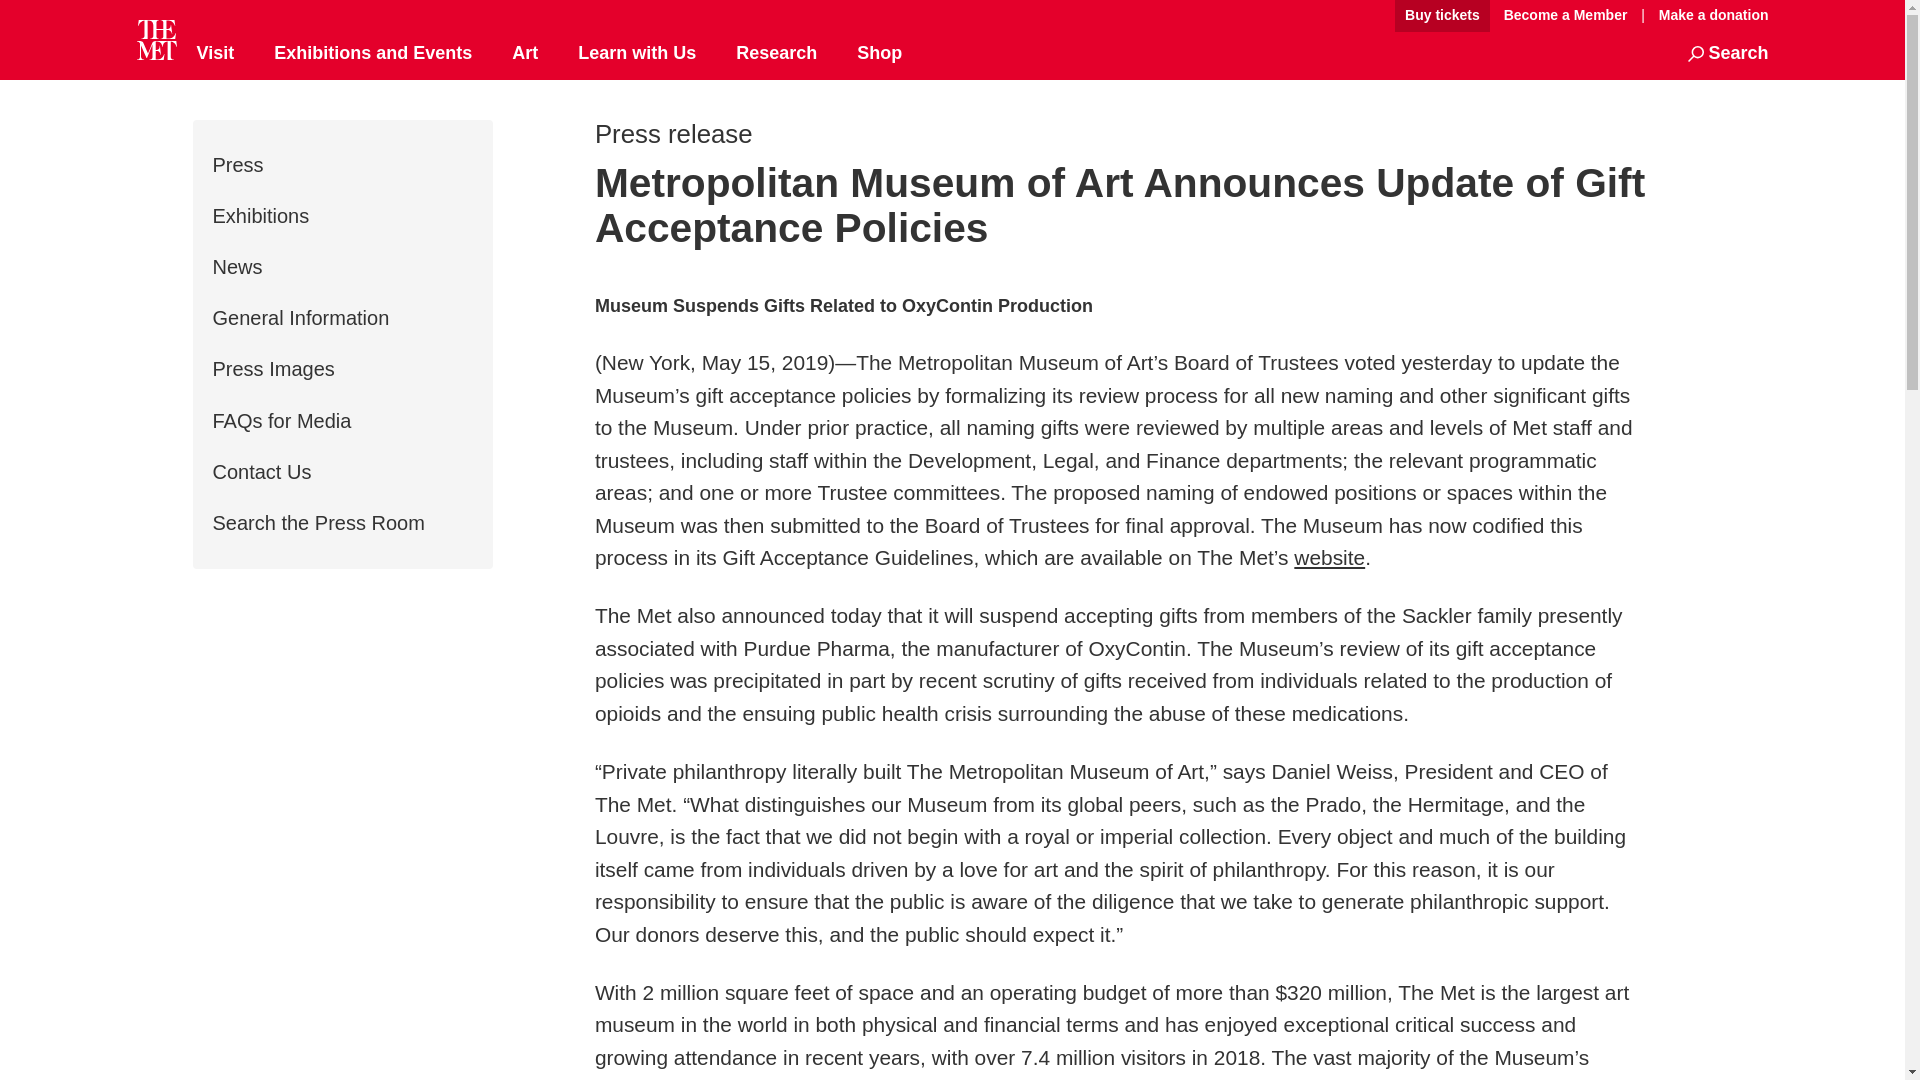 Image resolution: width=1920 pixels, height=1080 pixels. I want to click on Search Button, so click(1728, 54).